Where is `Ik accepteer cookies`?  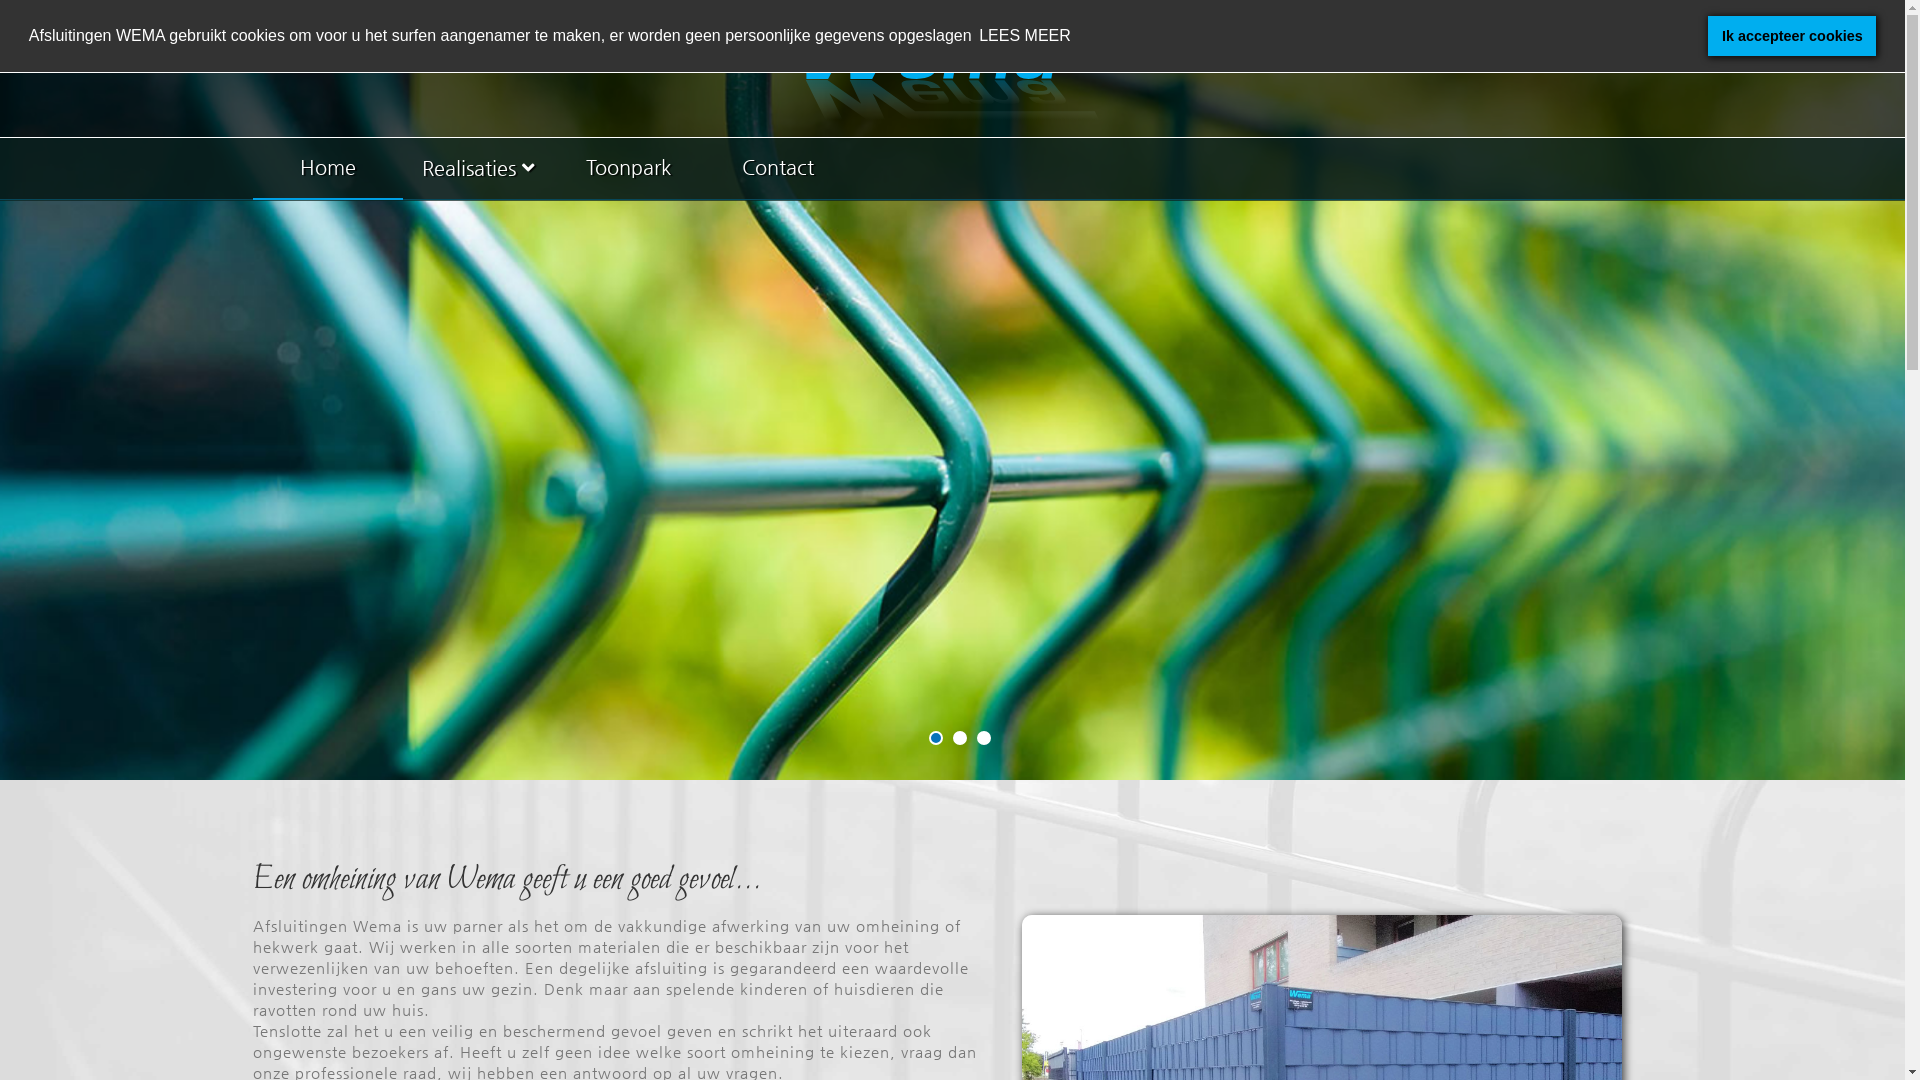
Ik accepteer cookies is located at coordinates (1792, 36).